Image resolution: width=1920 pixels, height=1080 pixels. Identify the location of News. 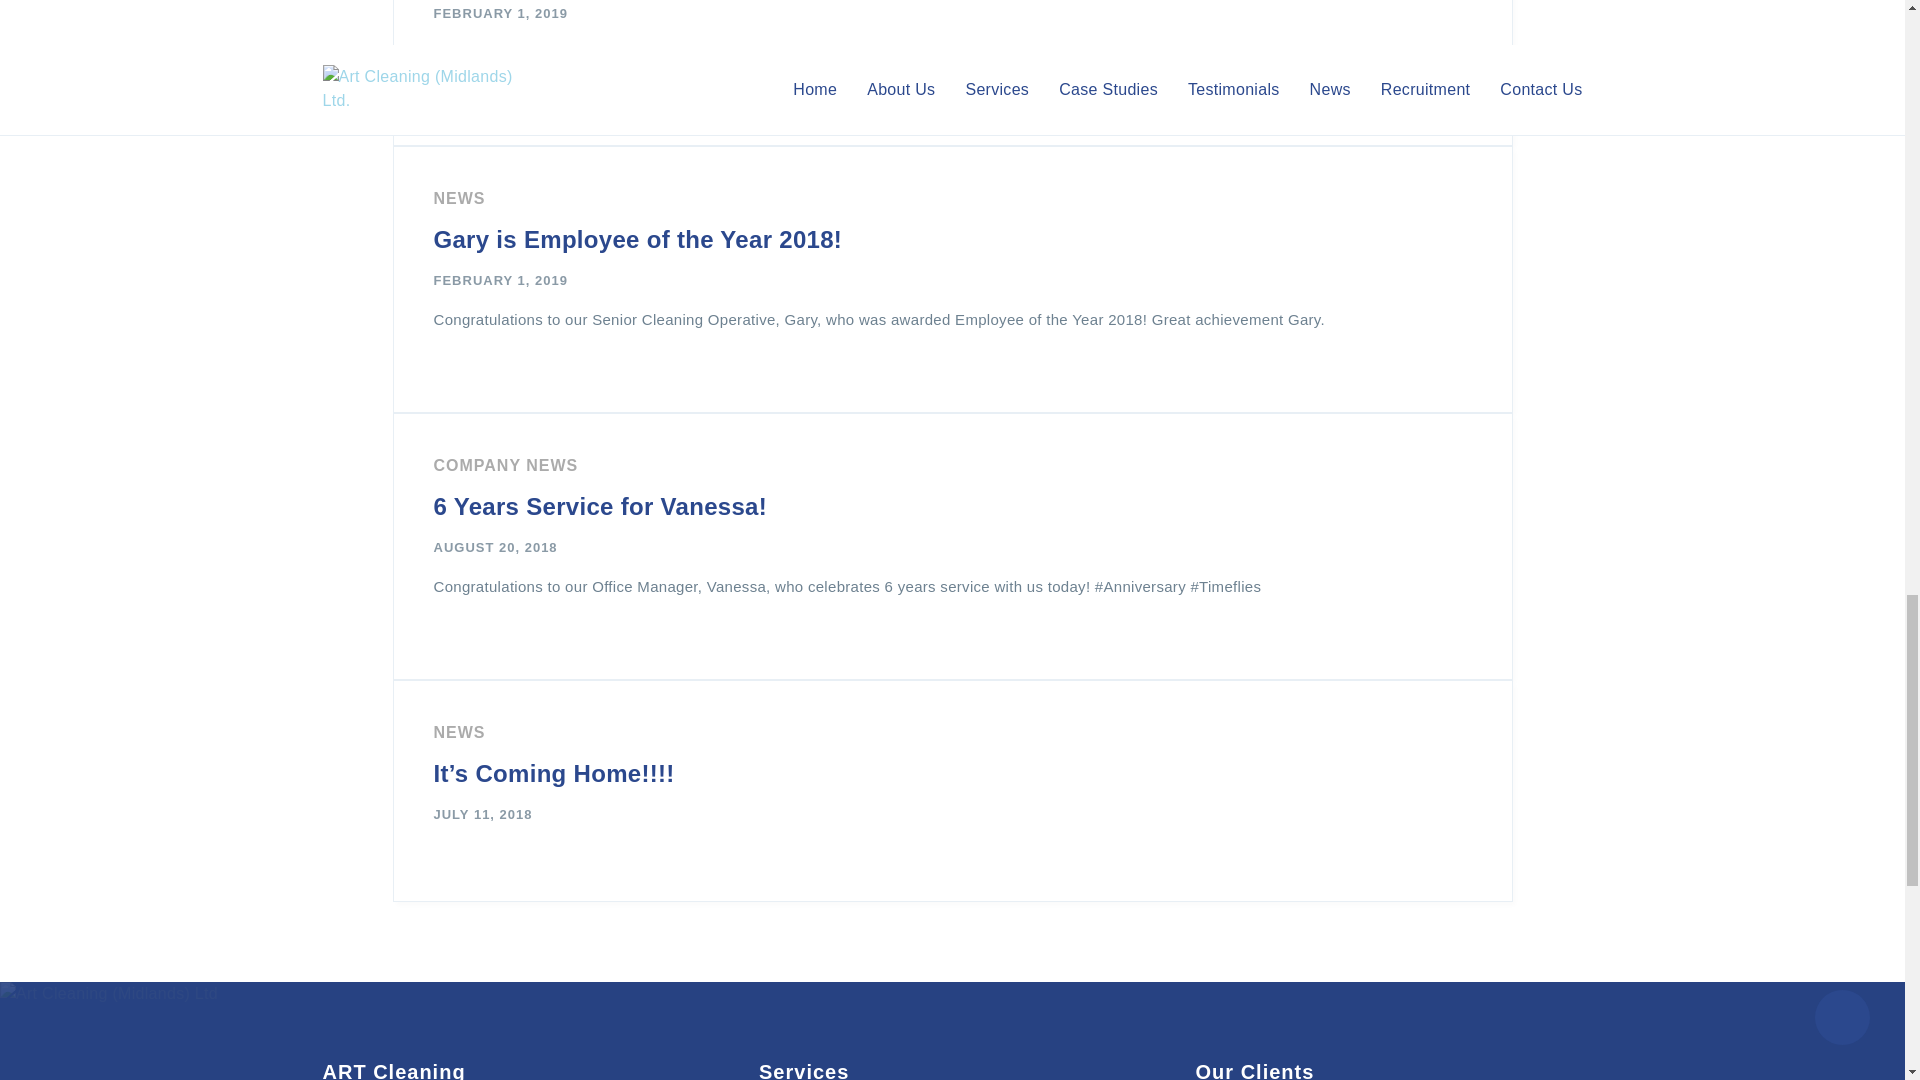
(459, 198).